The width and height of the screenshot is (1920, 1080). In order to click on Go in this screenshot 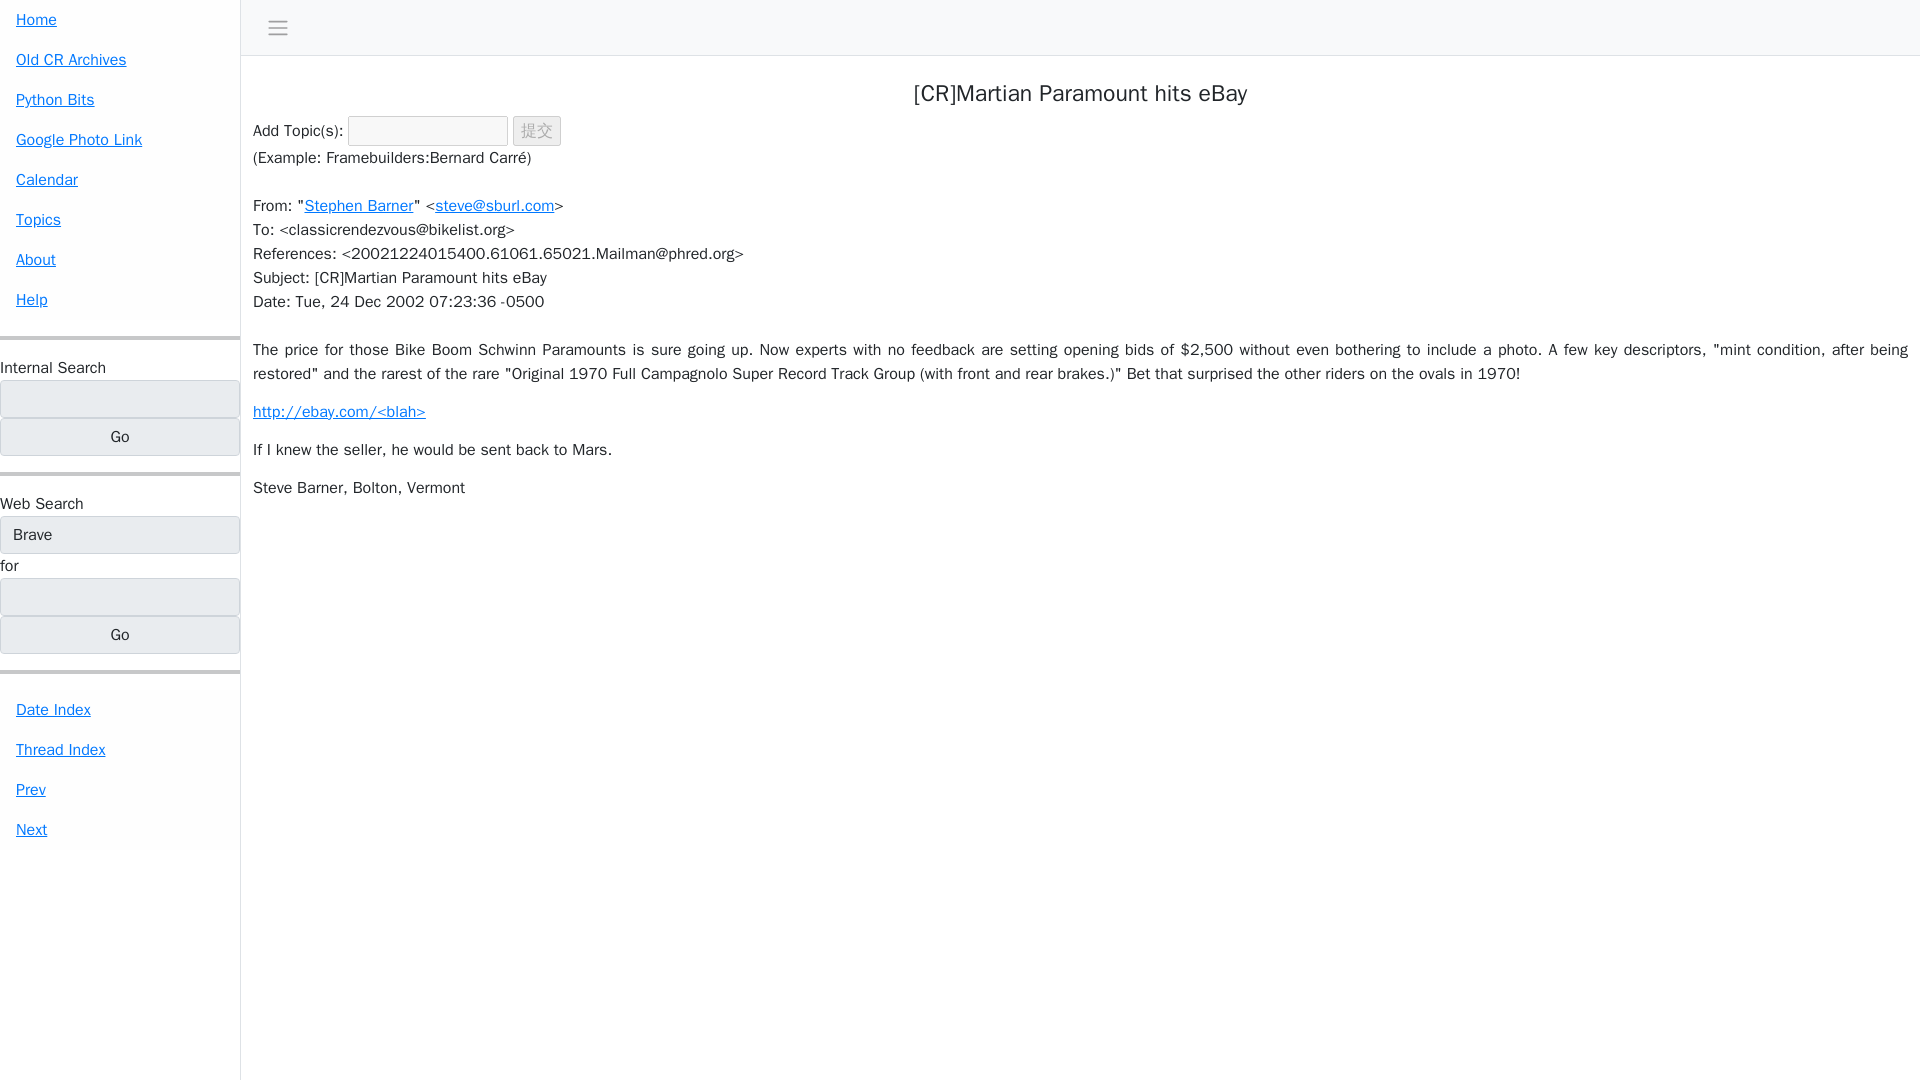, I will do `click(120, 436)`.